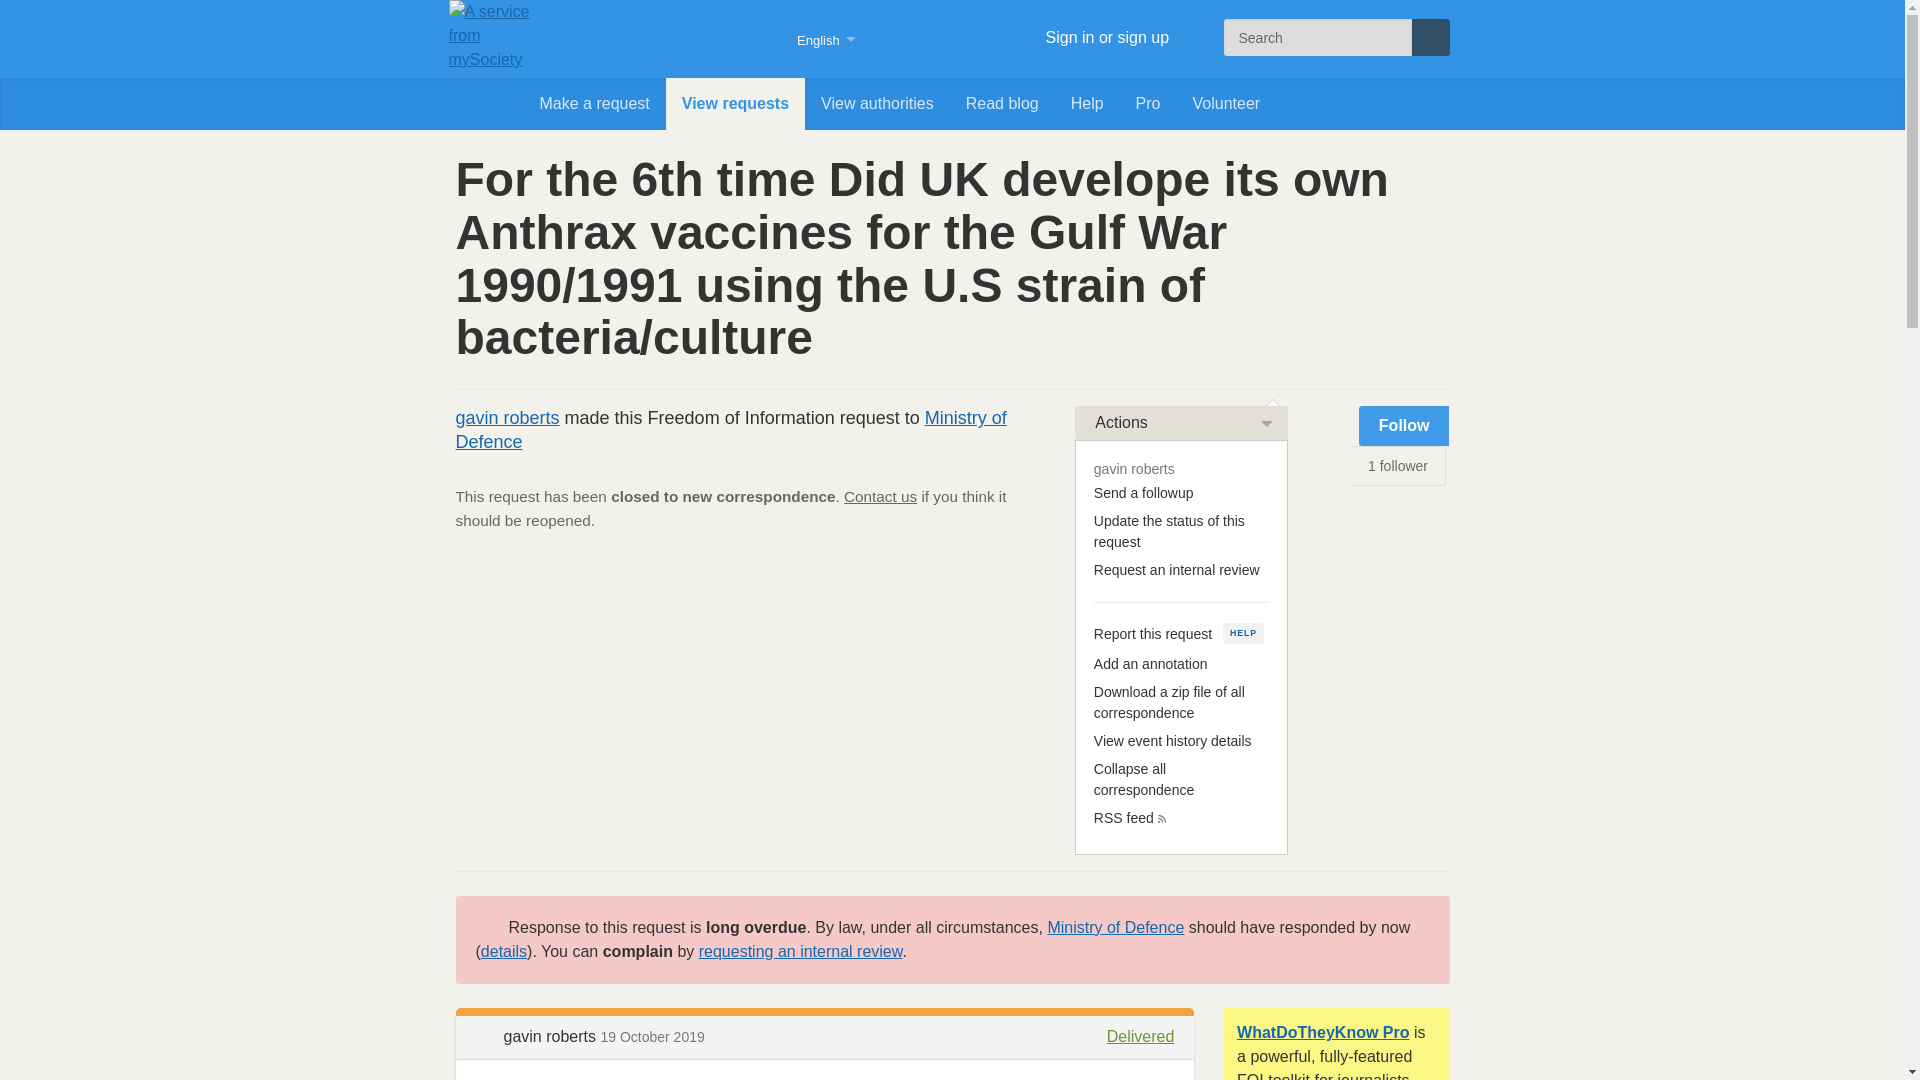 Image resolution: width=1920 pixels, height=1080 pixels. What do you see at coordinates (1243, 633) in the screenshot?
I see `HELP` at bounding box center [1243, 633].